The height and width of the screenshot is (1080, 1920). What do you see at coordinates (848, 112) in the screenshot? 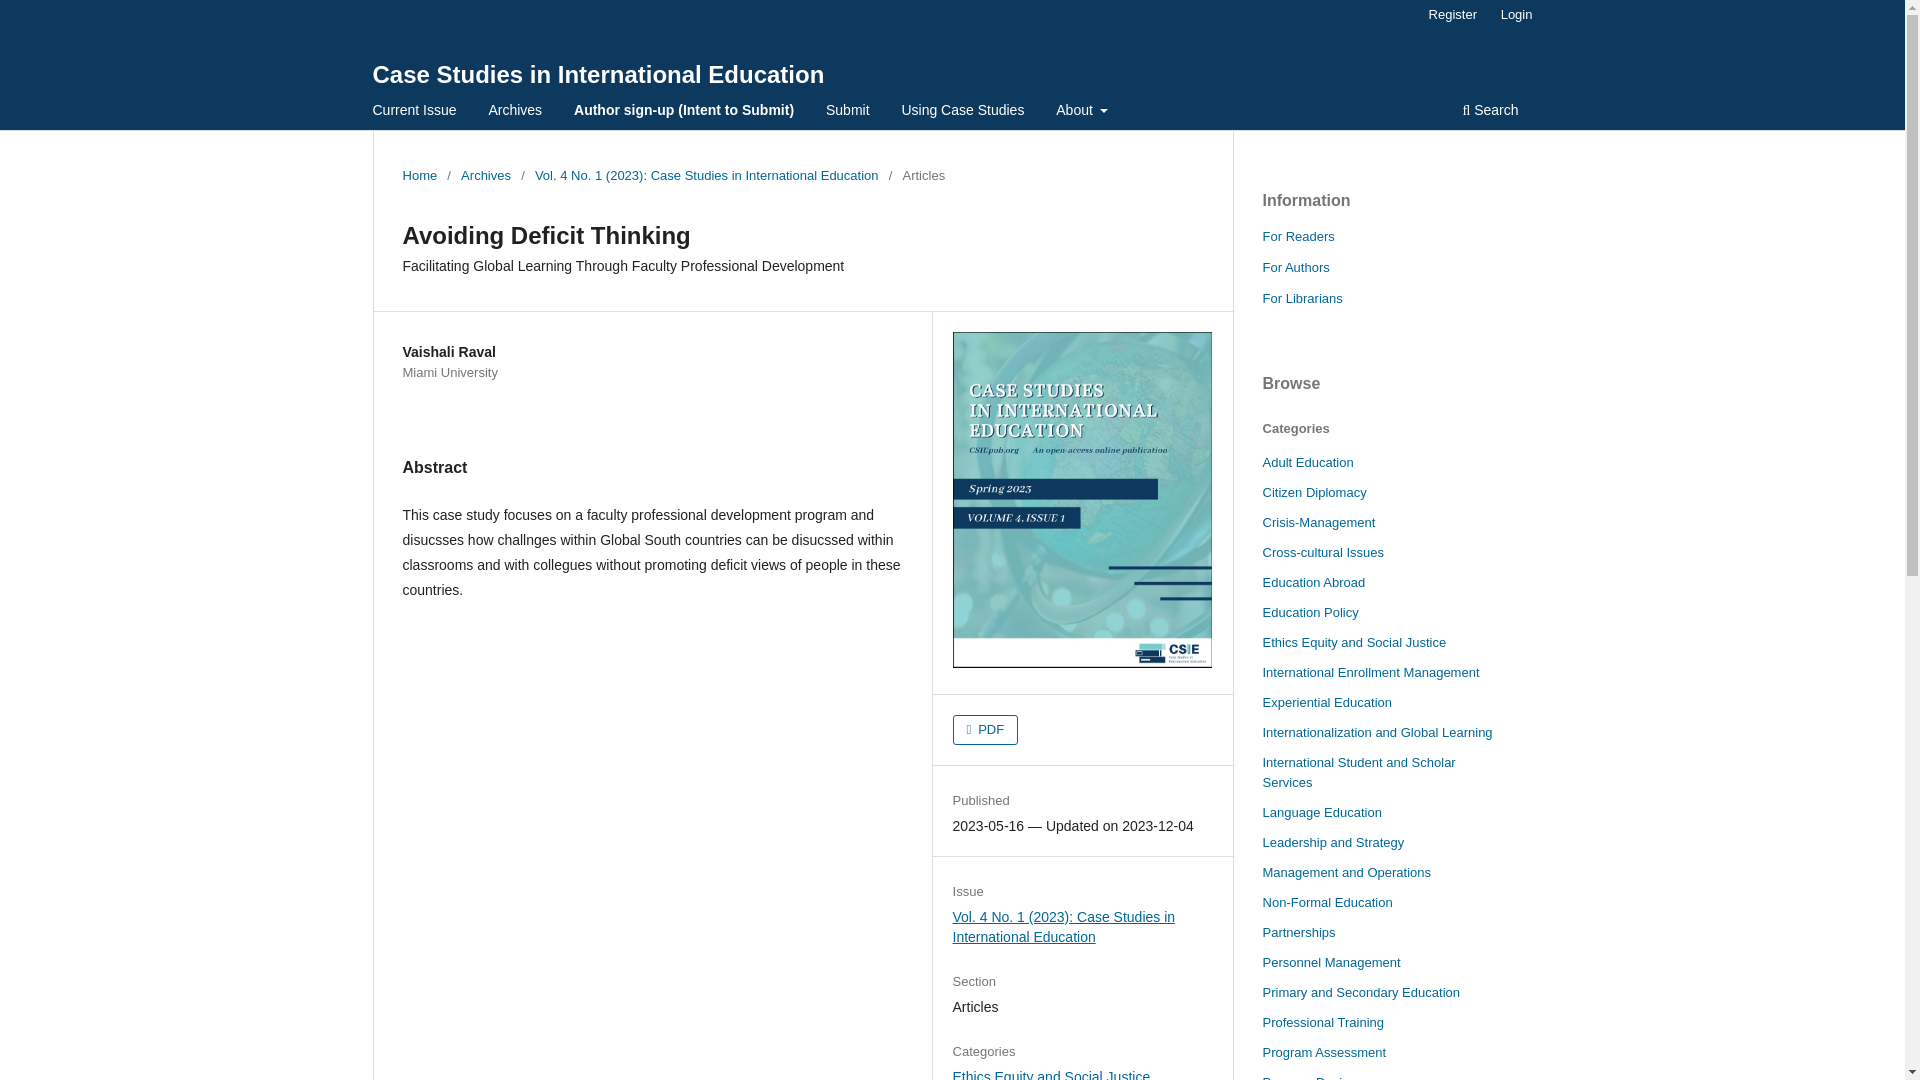
I see `Submit` at bounding box center [848, 112].